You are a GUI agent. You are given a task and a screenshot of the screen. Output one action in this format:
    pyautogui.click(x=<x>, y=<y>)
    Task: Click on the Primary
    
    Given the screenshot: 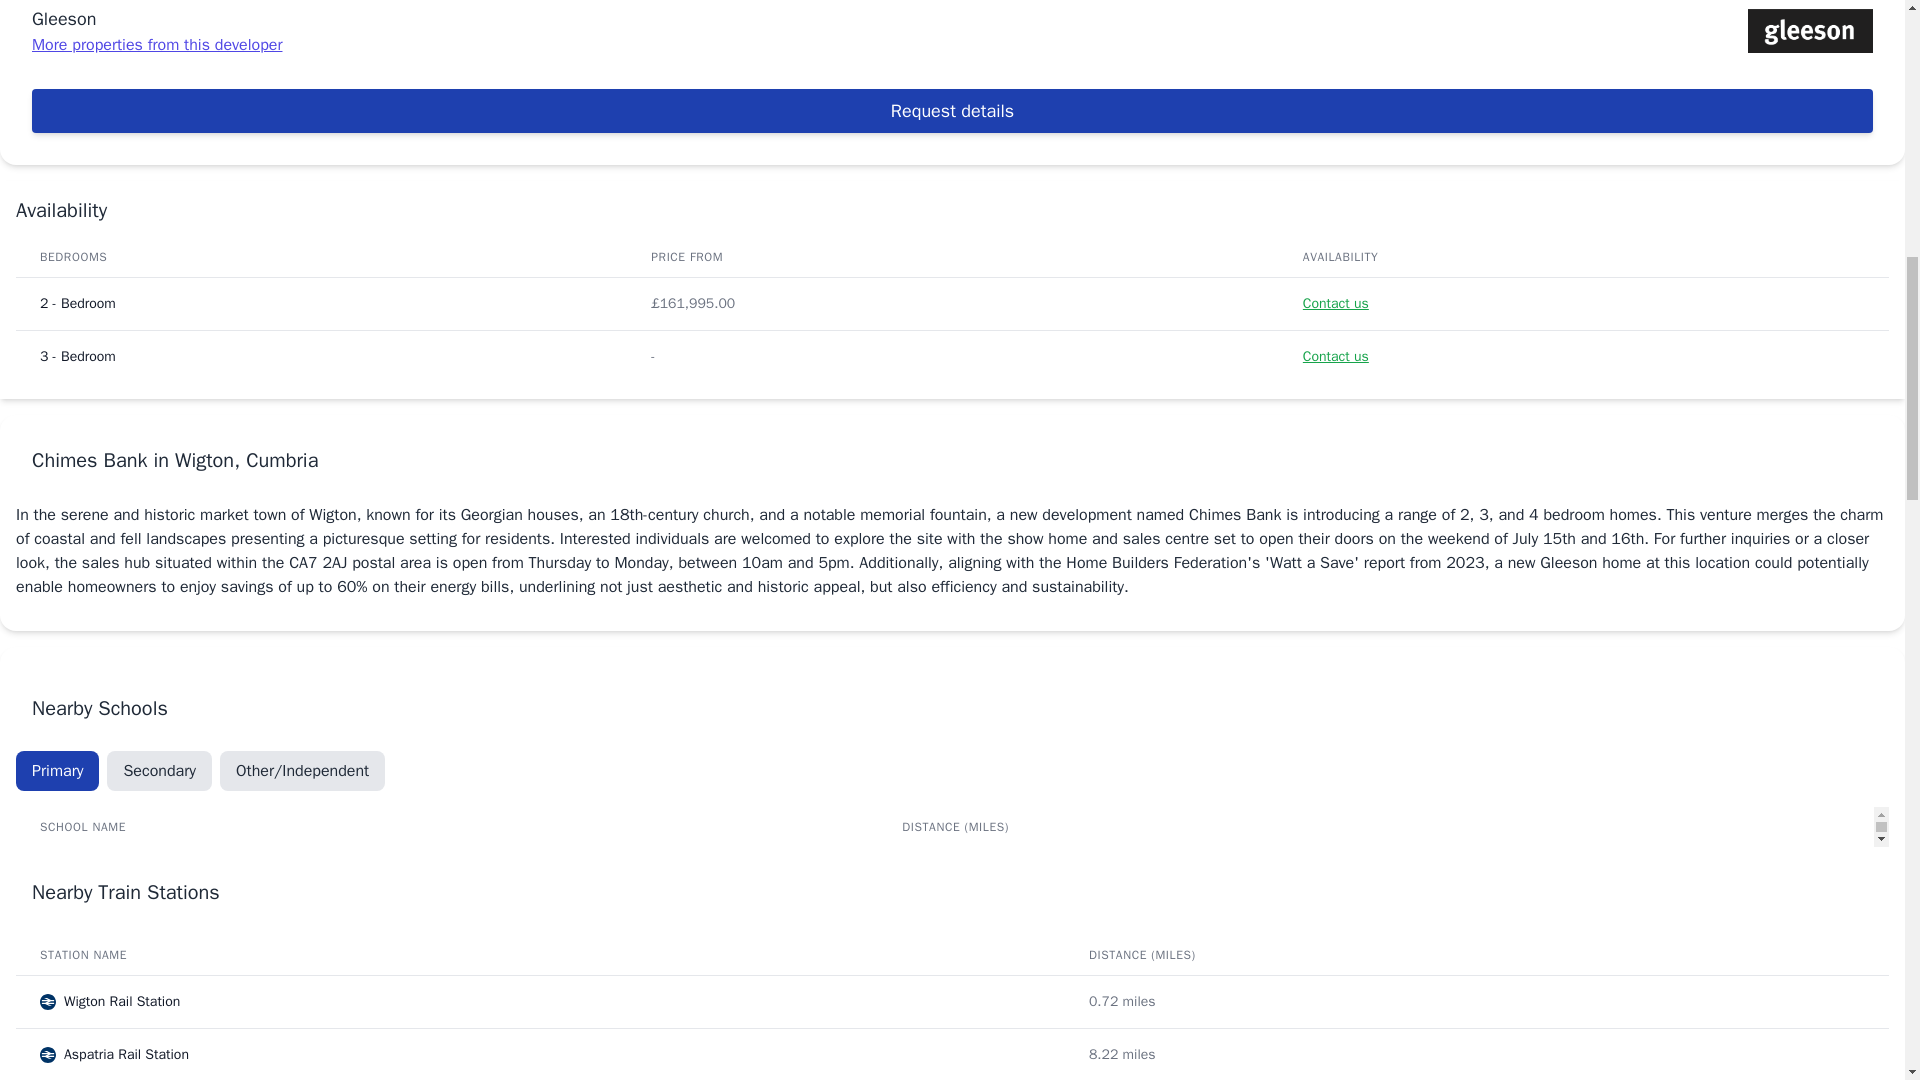 What is the action you would take?
    pyautogui.click(x=57, y=770)
    